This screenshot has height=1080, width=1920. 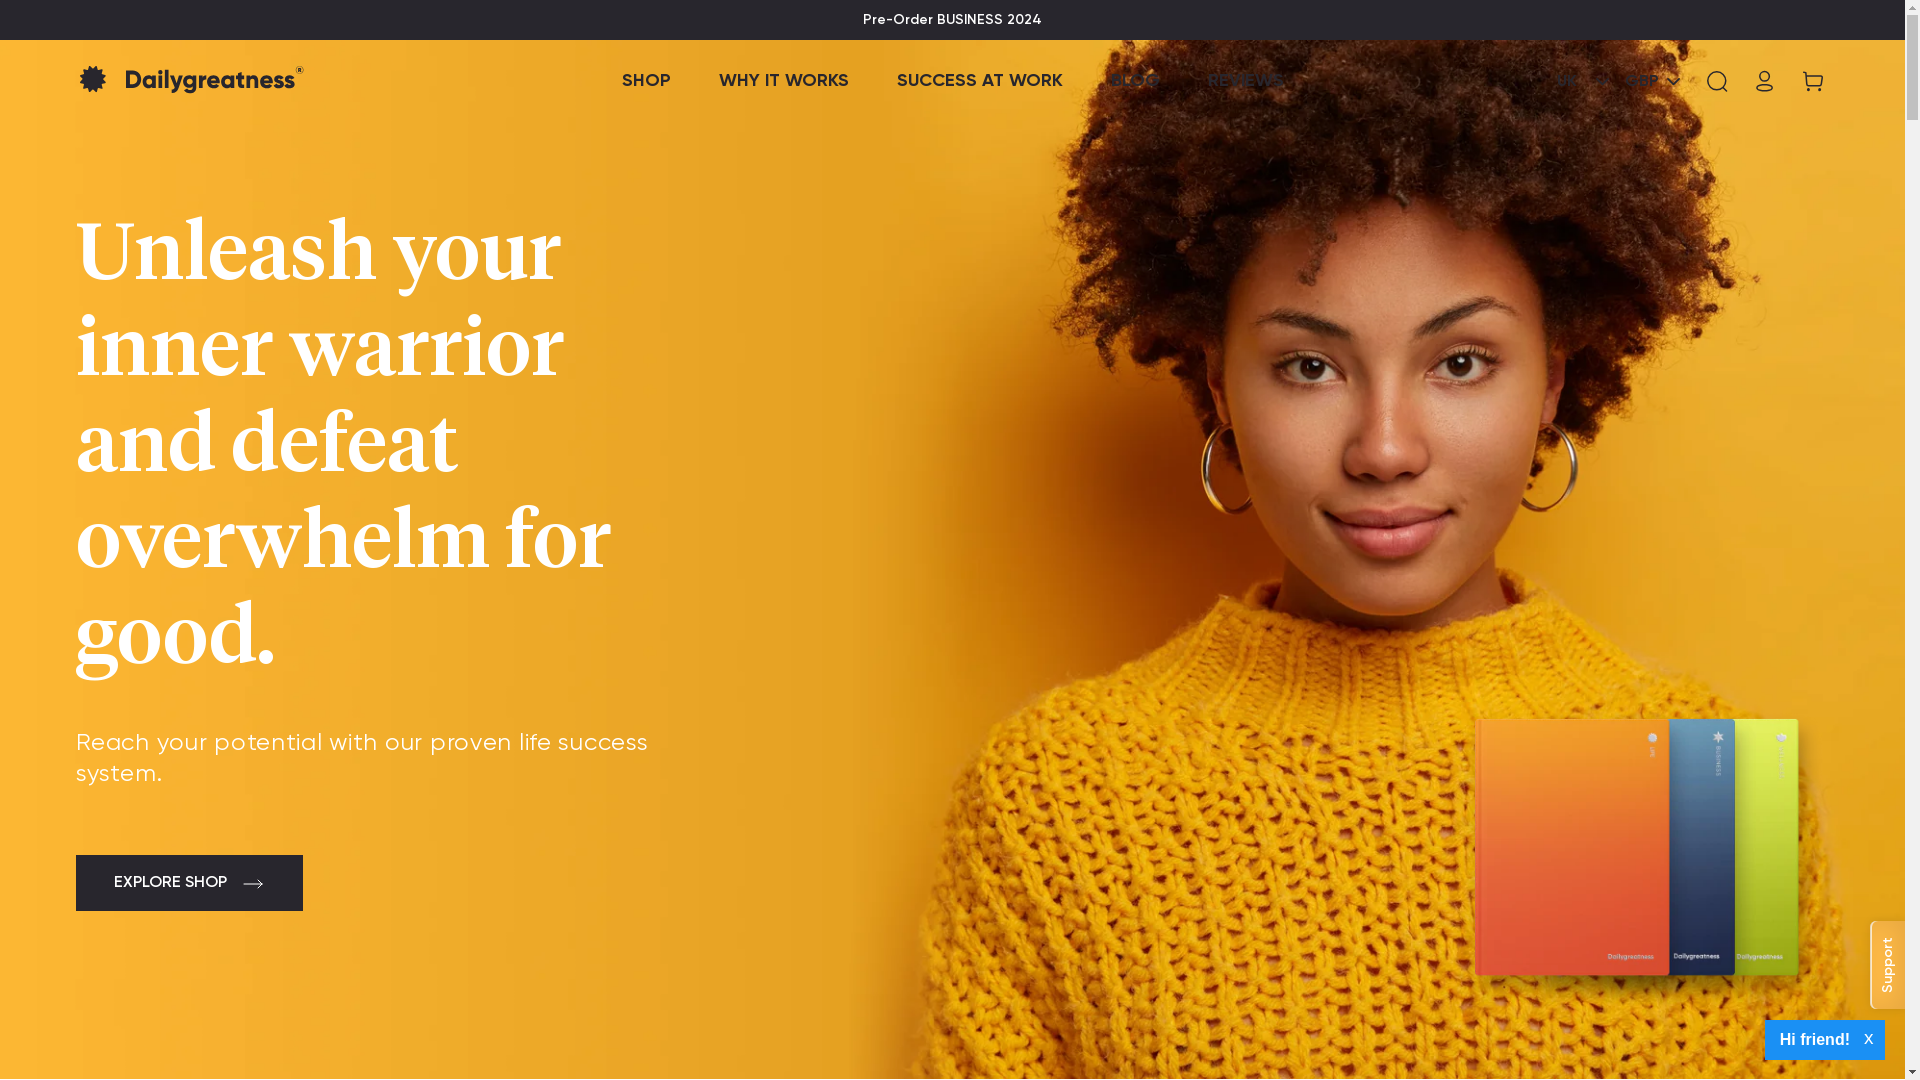 I want to click on Login / My Account, so click(x=1765, y=80).